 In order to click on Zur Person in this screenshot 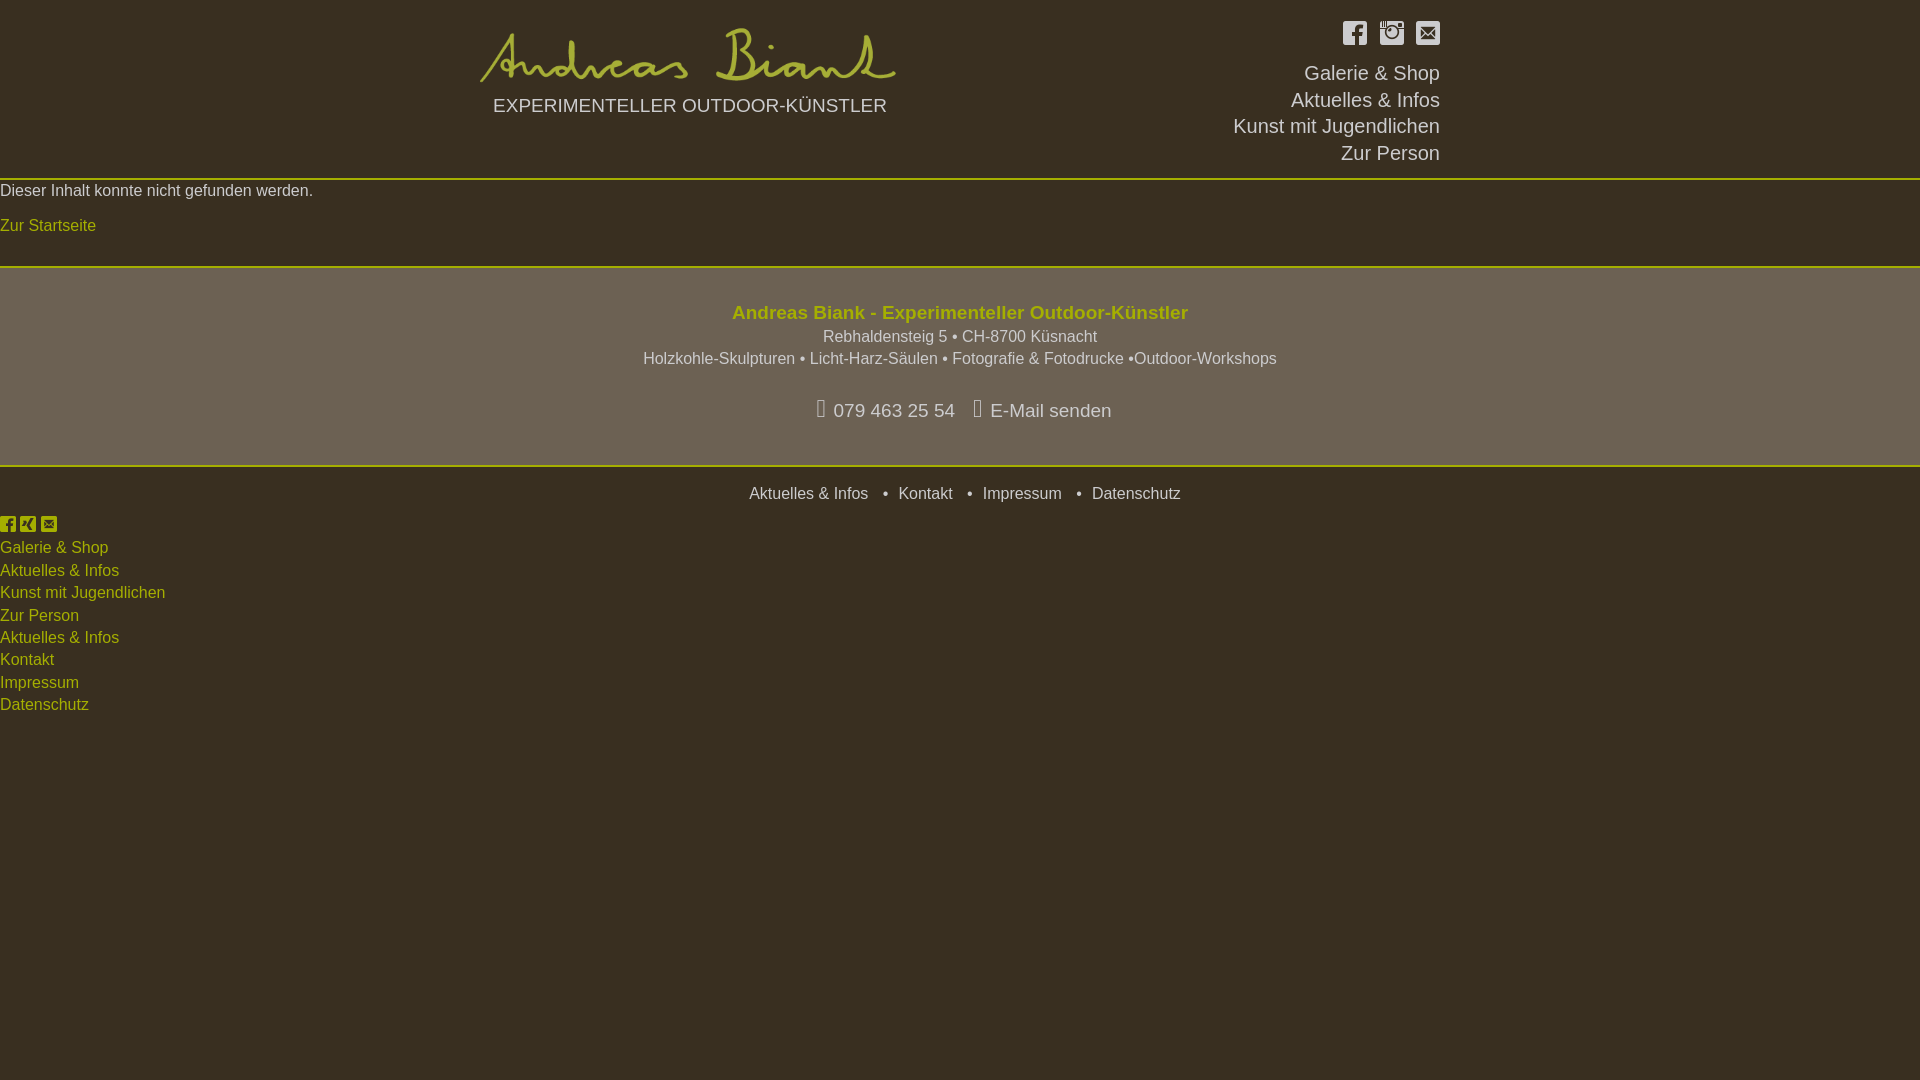, I will do `click(40, 615)`.